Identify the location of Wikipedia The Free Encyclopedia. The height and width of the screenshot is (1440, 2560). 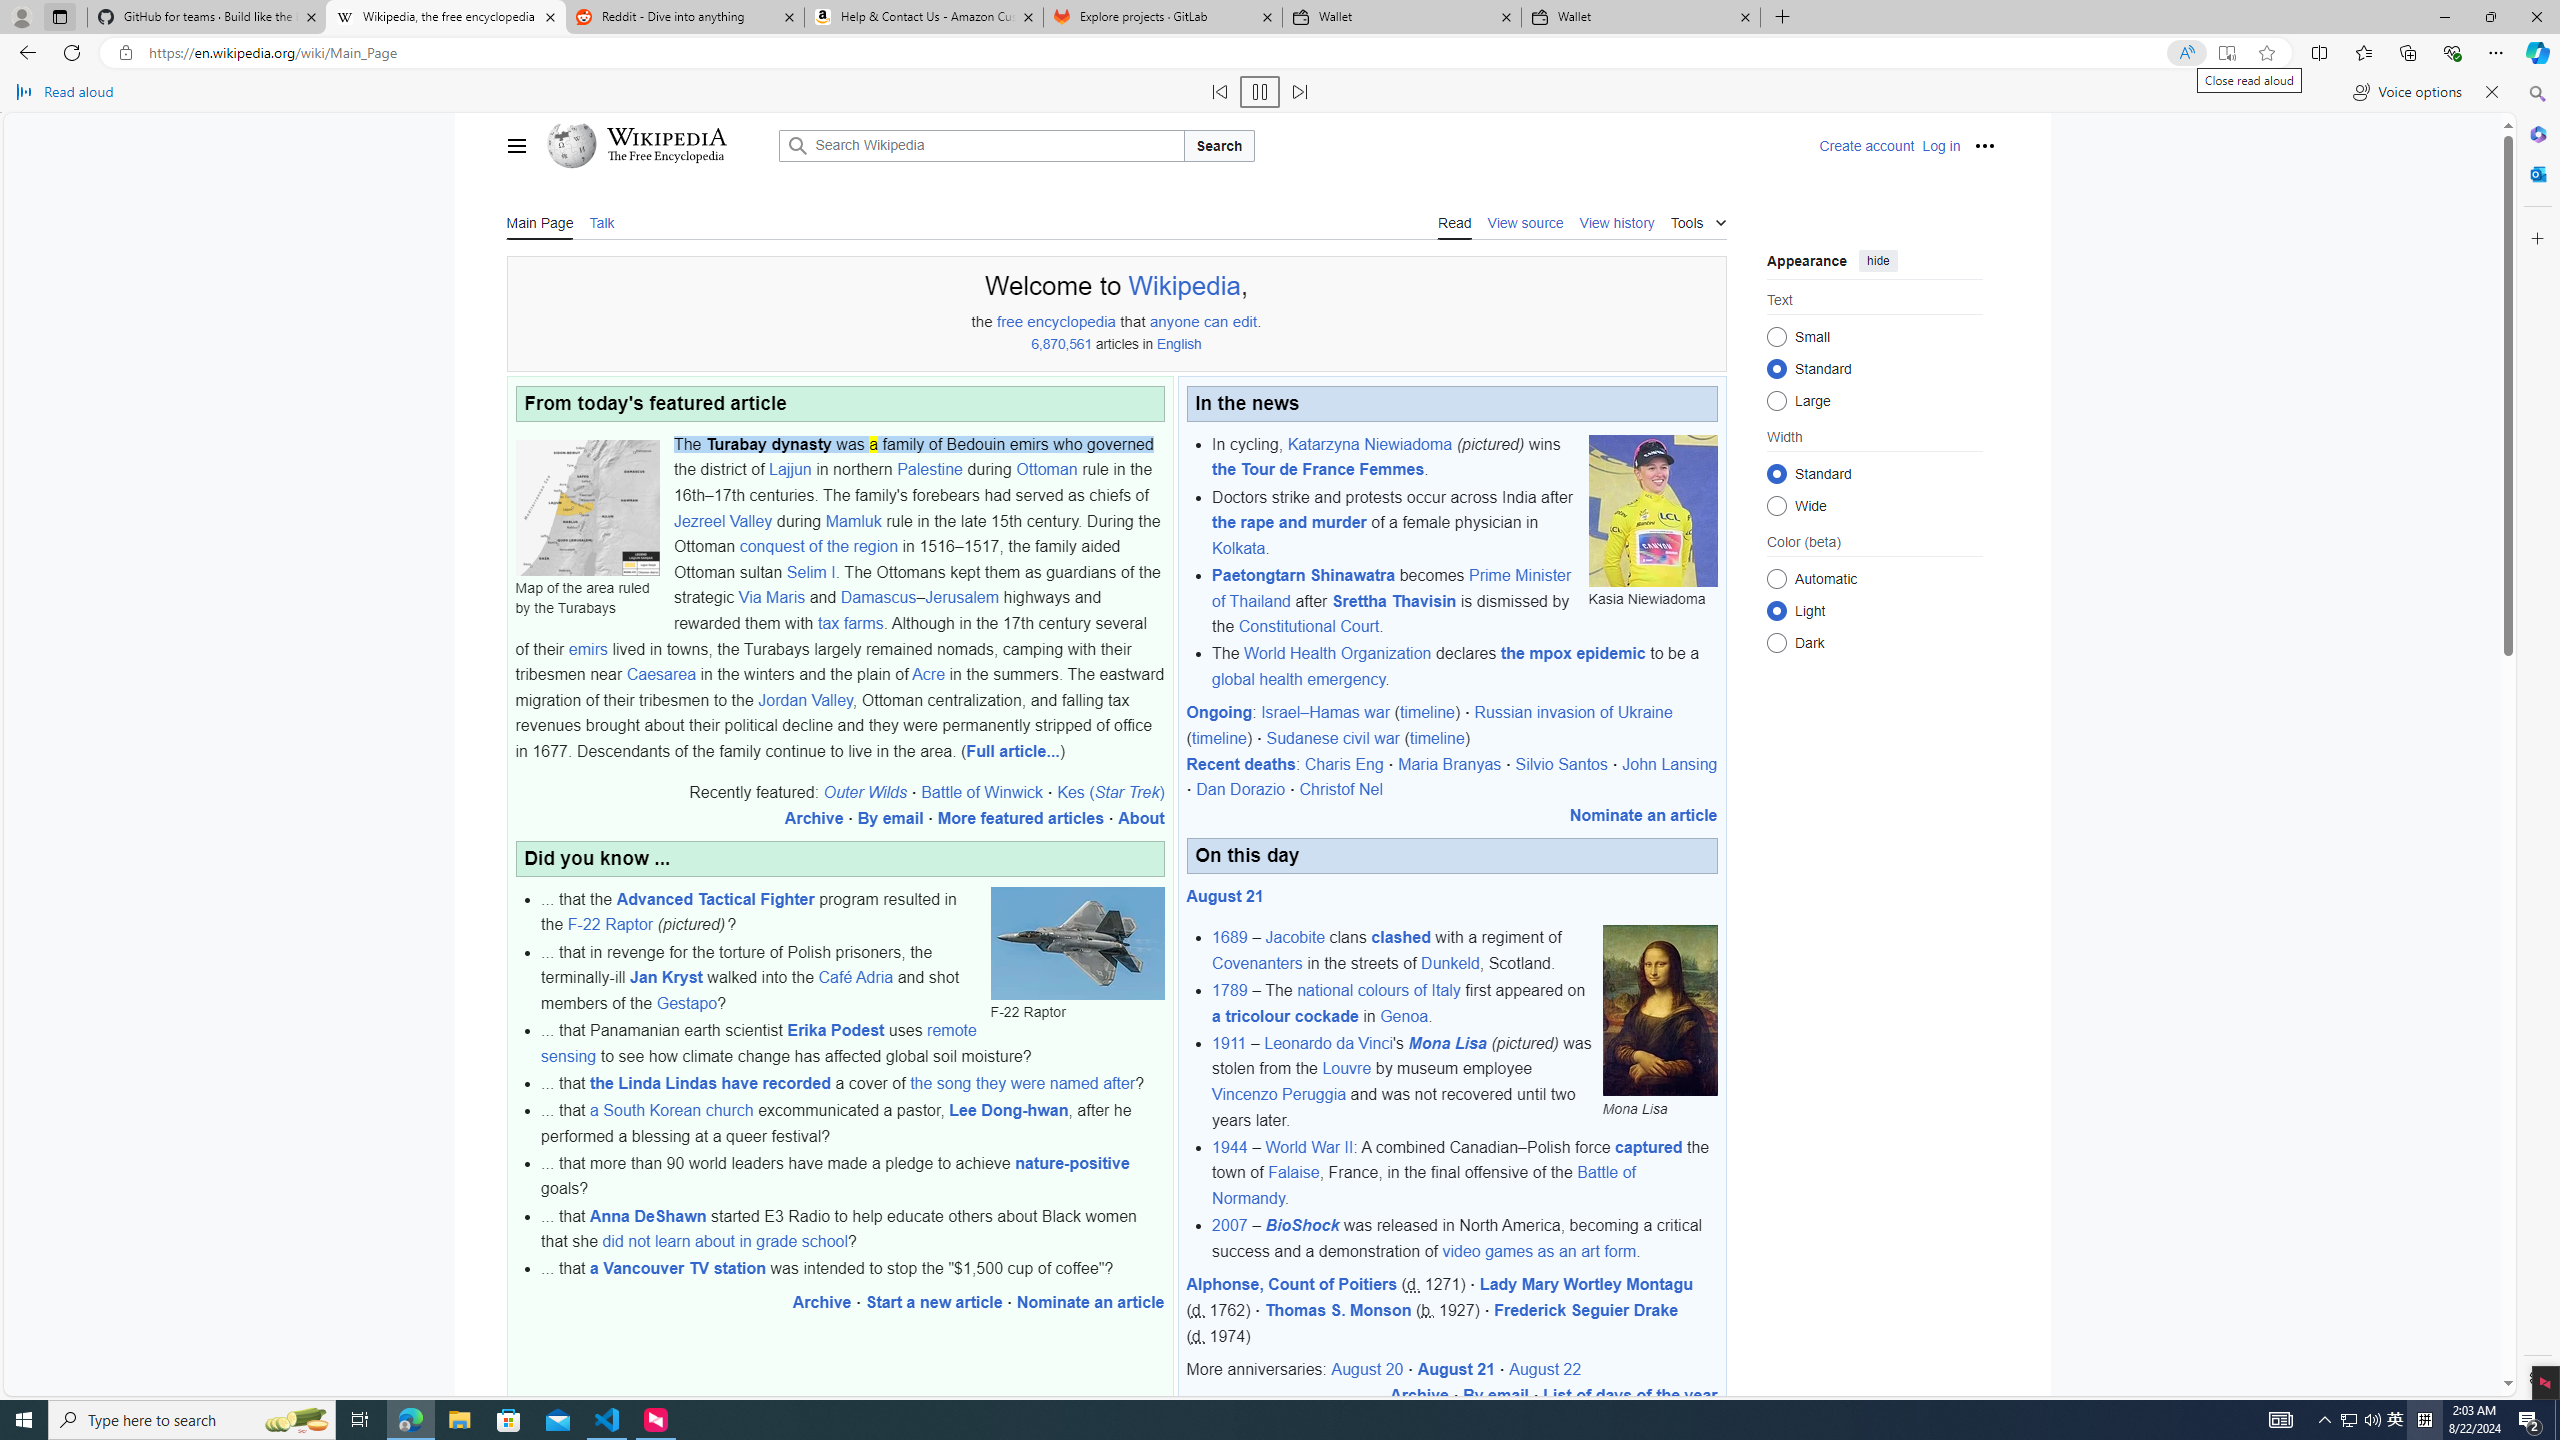
(656, 146).